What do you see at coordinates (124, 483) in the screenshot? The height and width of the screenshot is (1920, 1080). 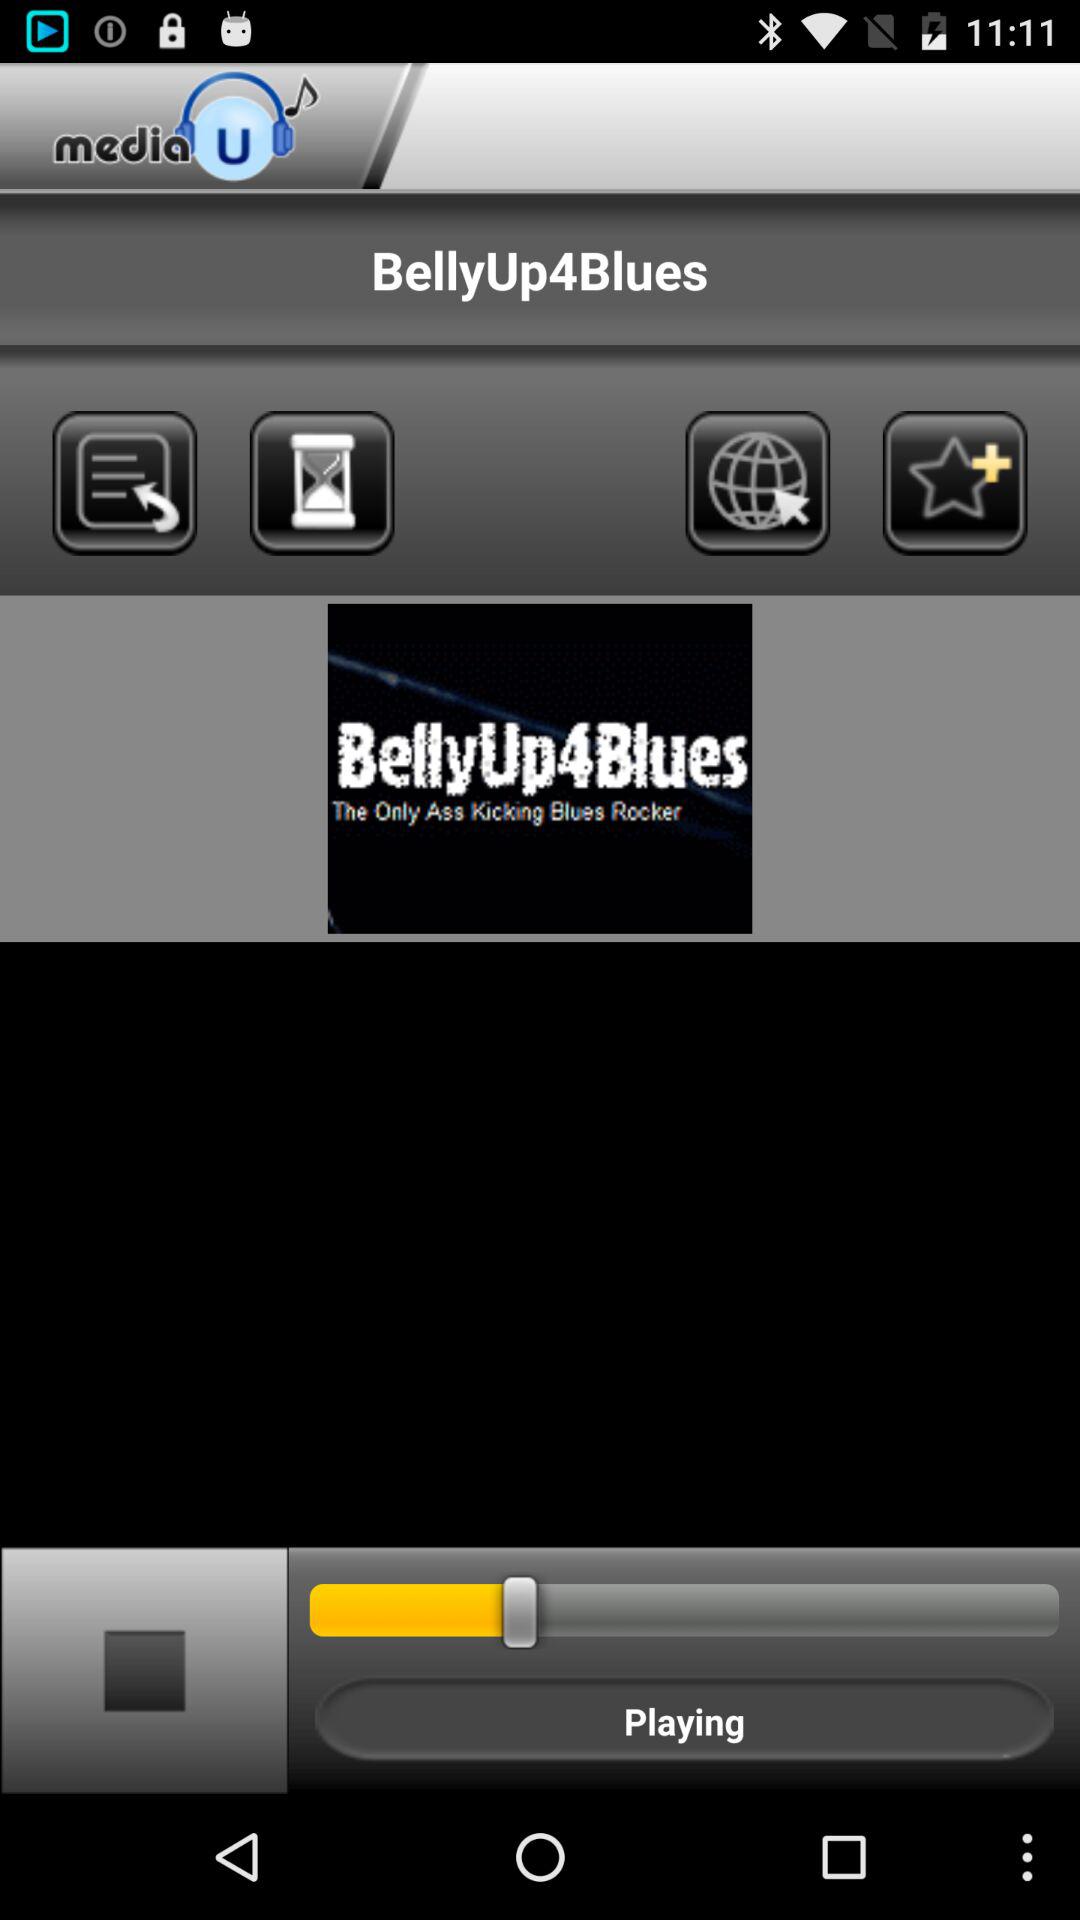 I see `go back to menu` at bounding box center [124, 483].